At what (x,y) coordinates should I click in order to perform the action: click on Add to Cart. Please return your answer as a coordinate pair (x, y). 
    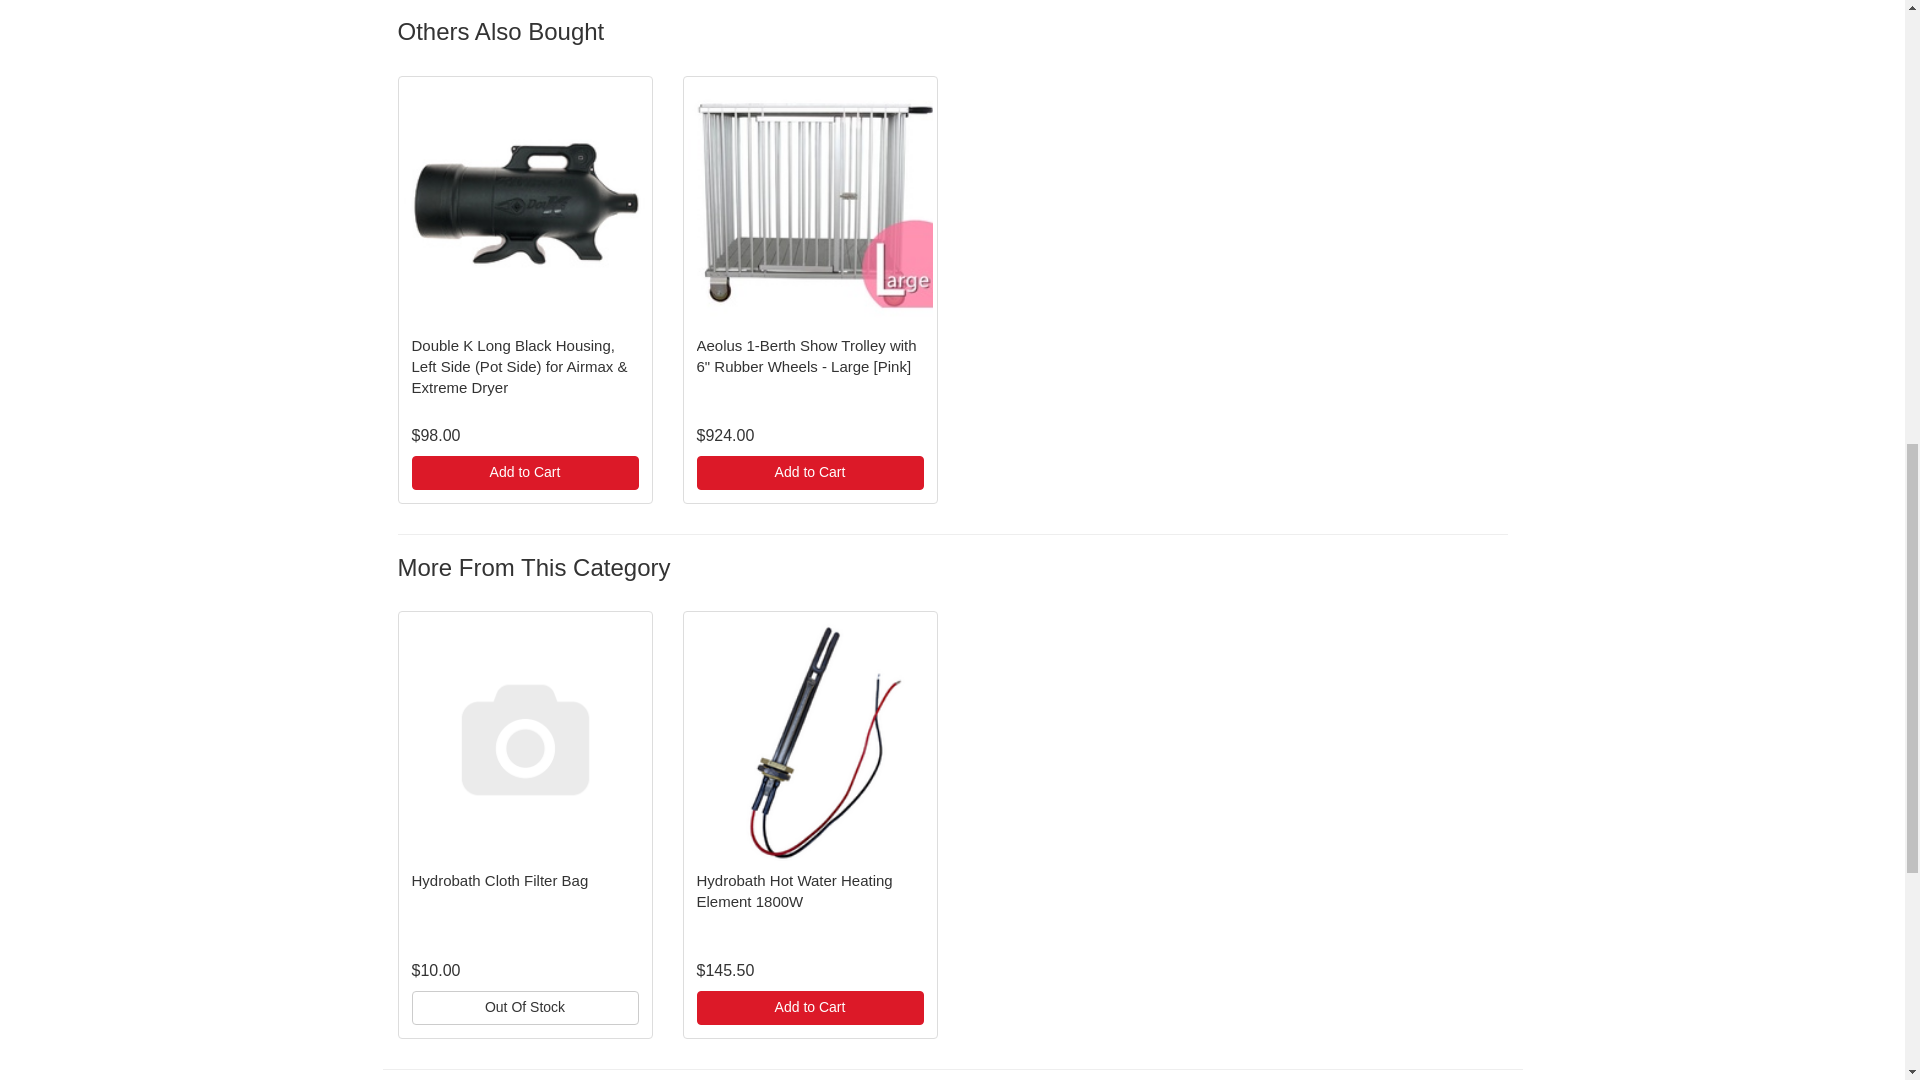
    Looking at the image, I should click on (809, 1008).